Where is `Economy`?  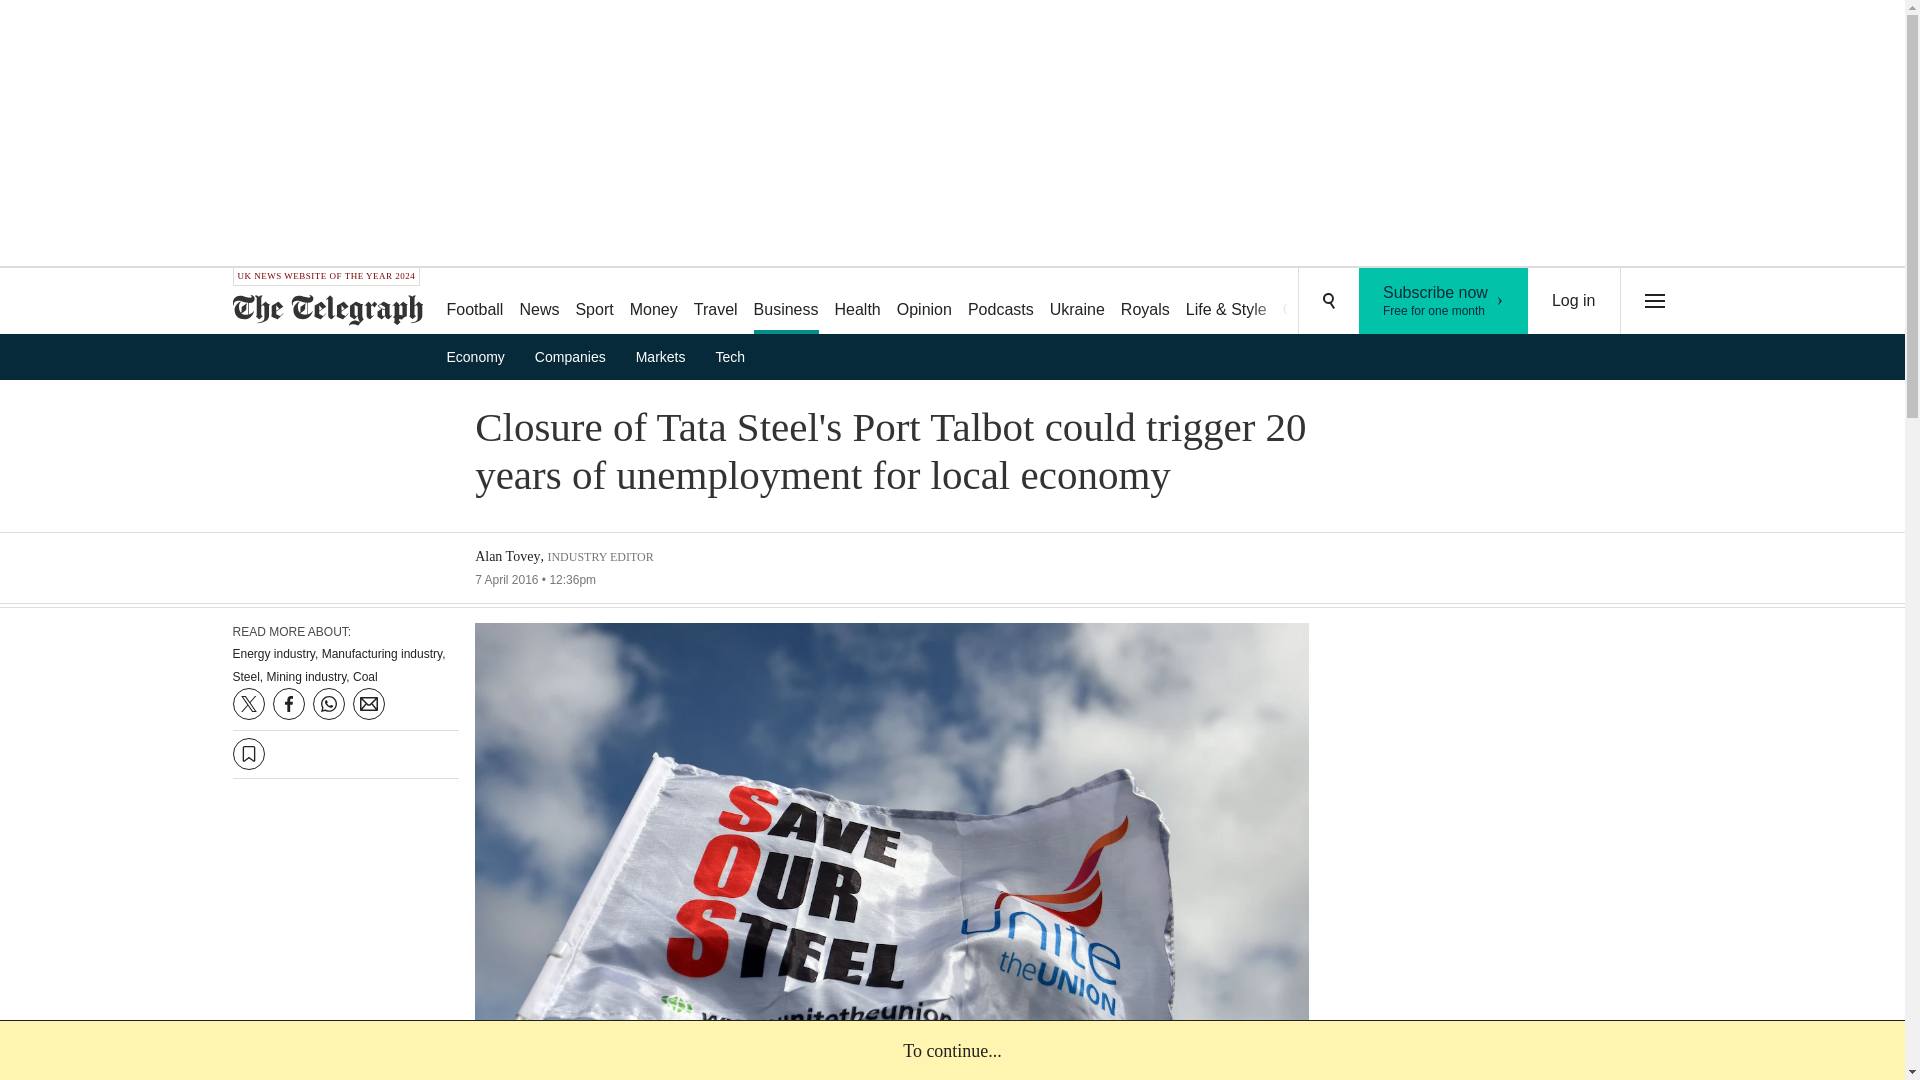 Economy is located at coordinates (924, 302).